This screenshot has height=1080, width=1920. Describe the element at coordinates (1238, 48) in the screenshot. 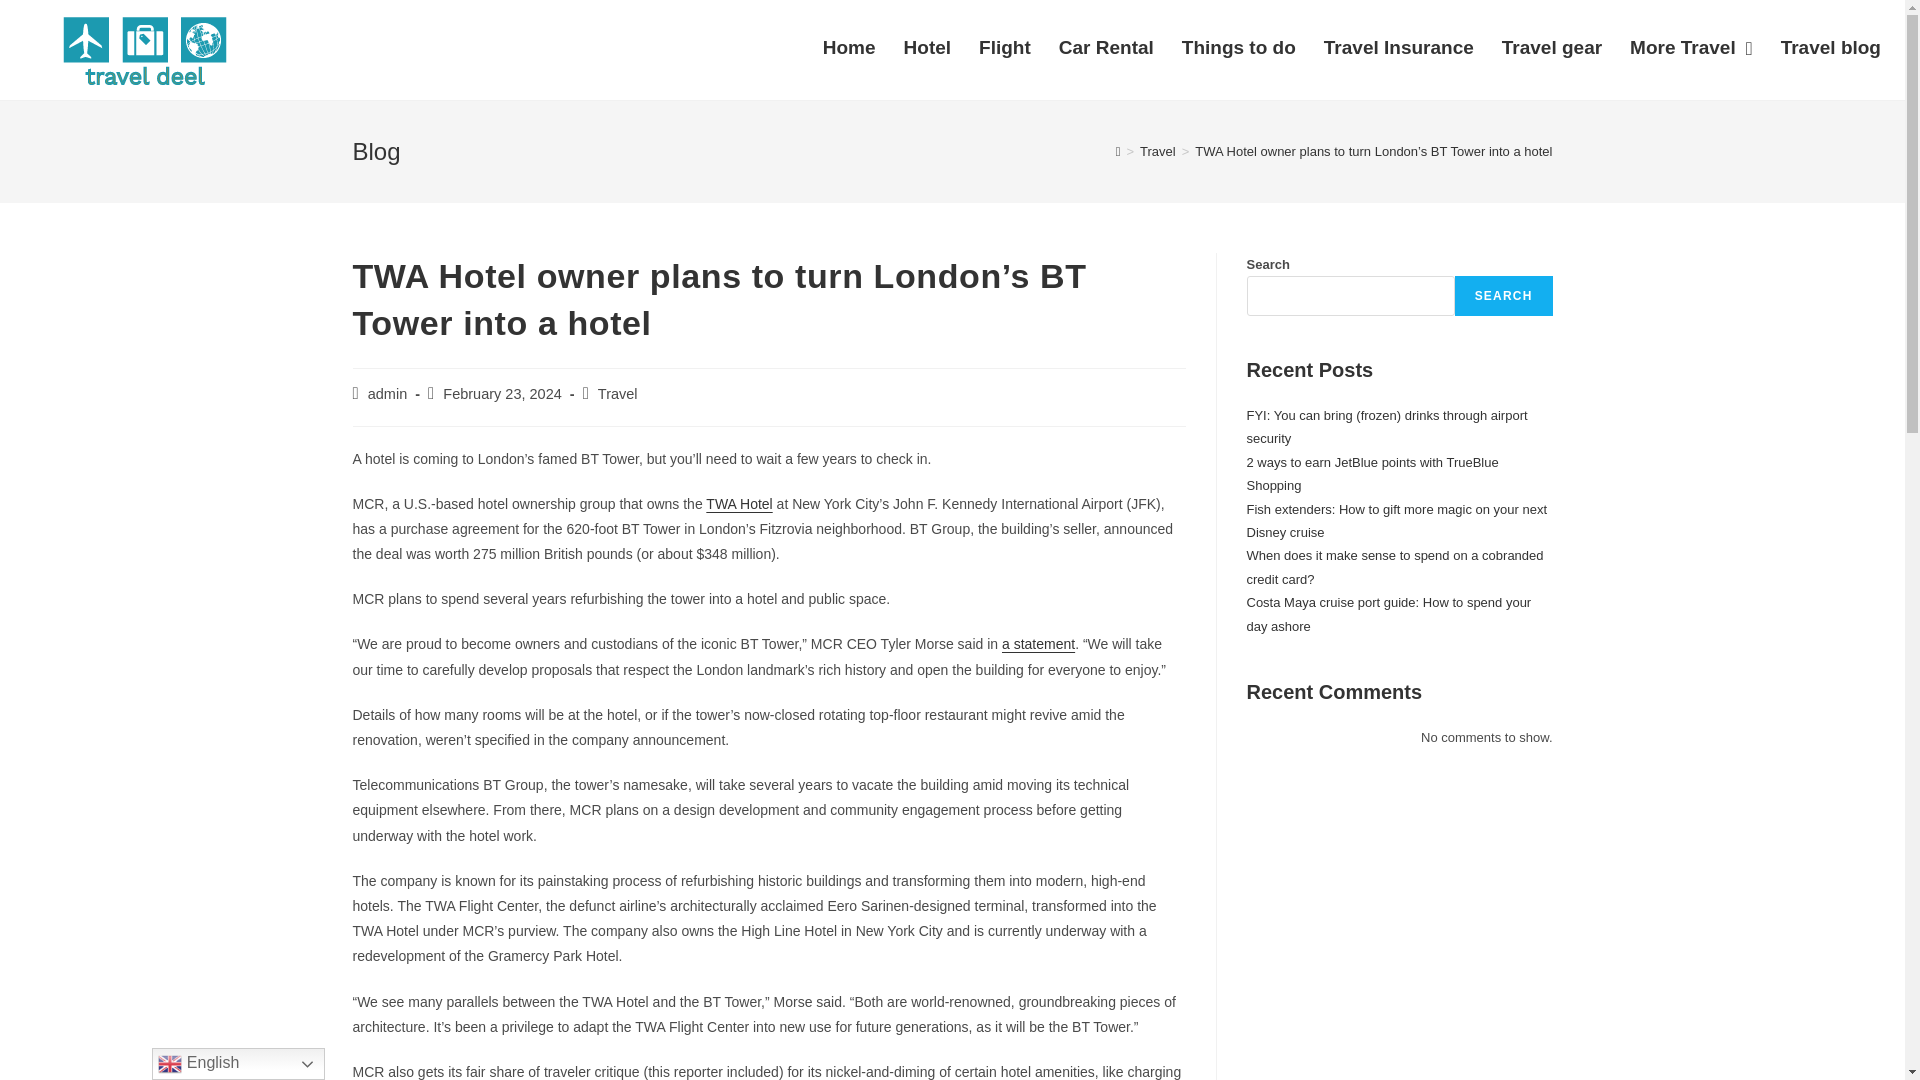

I see `Things to do` at that location.